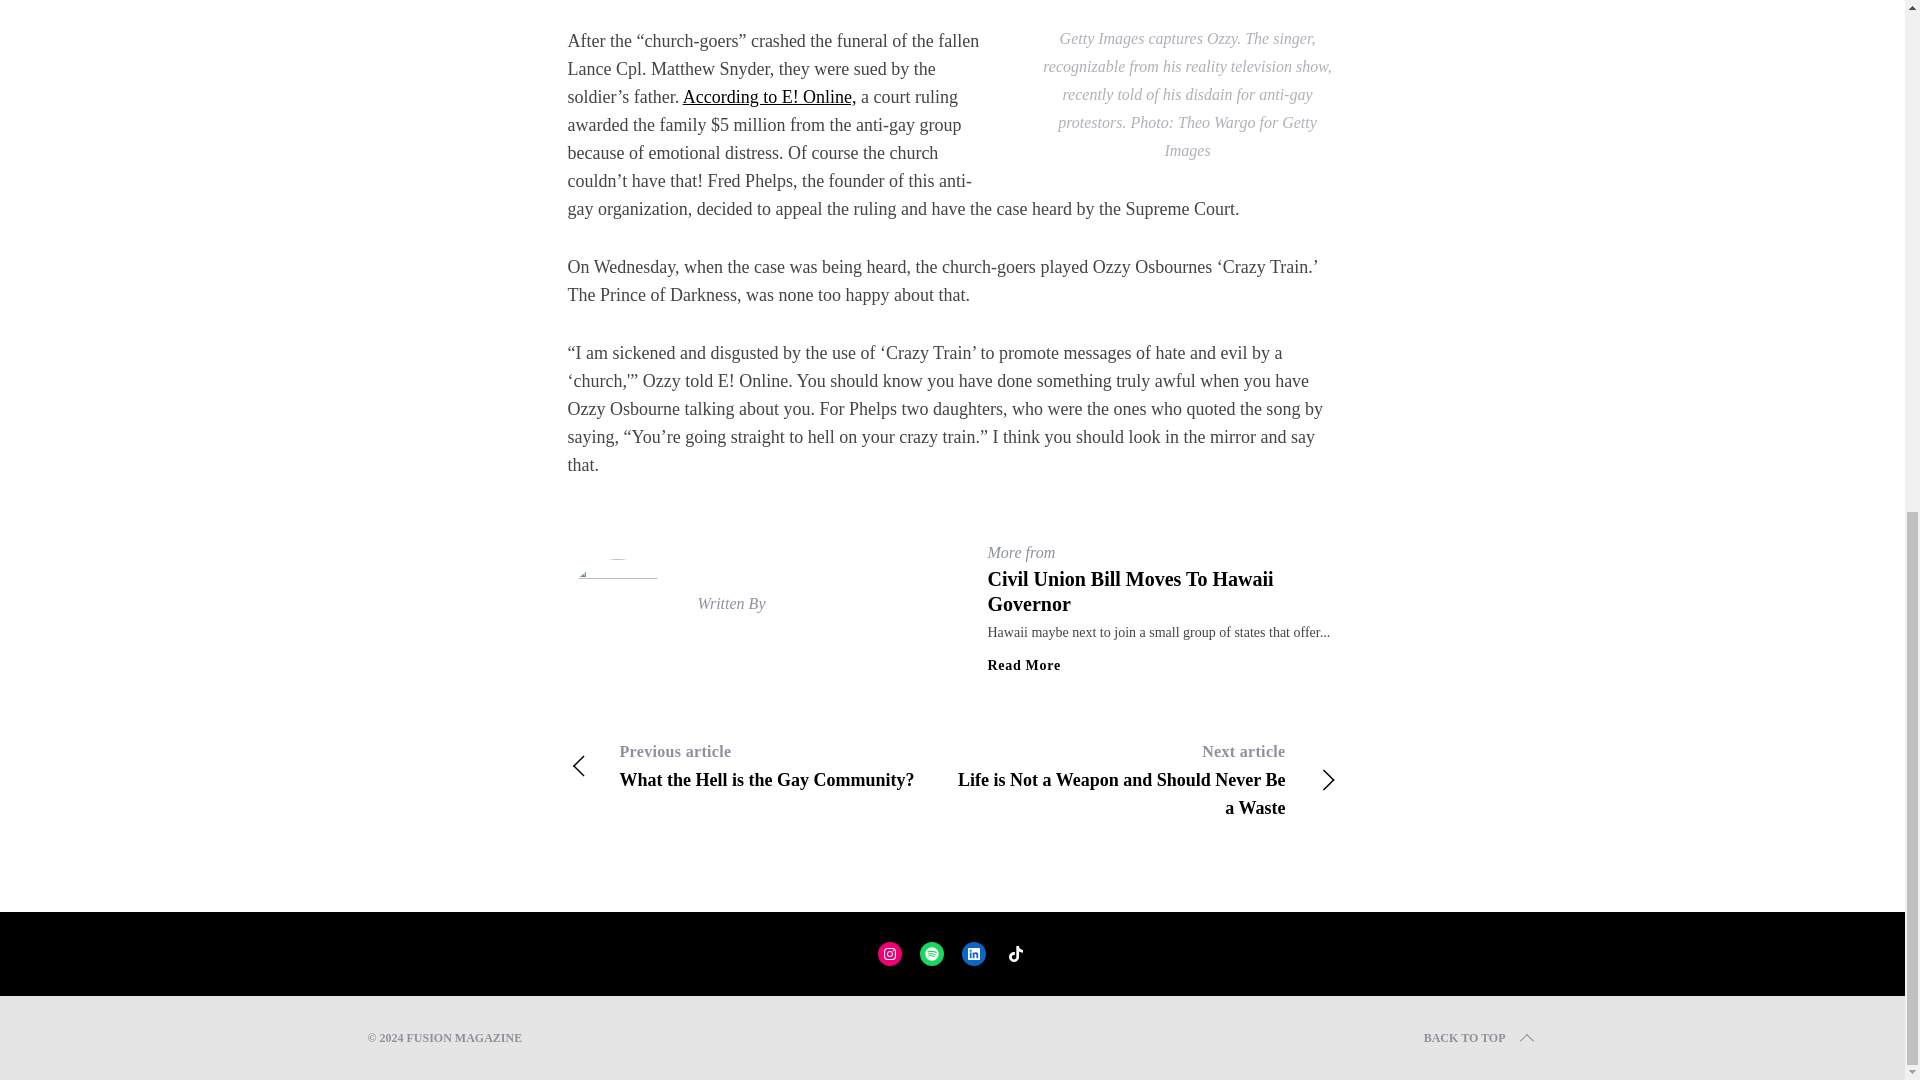  I want to click on Spotify, so click(1480, 1038).